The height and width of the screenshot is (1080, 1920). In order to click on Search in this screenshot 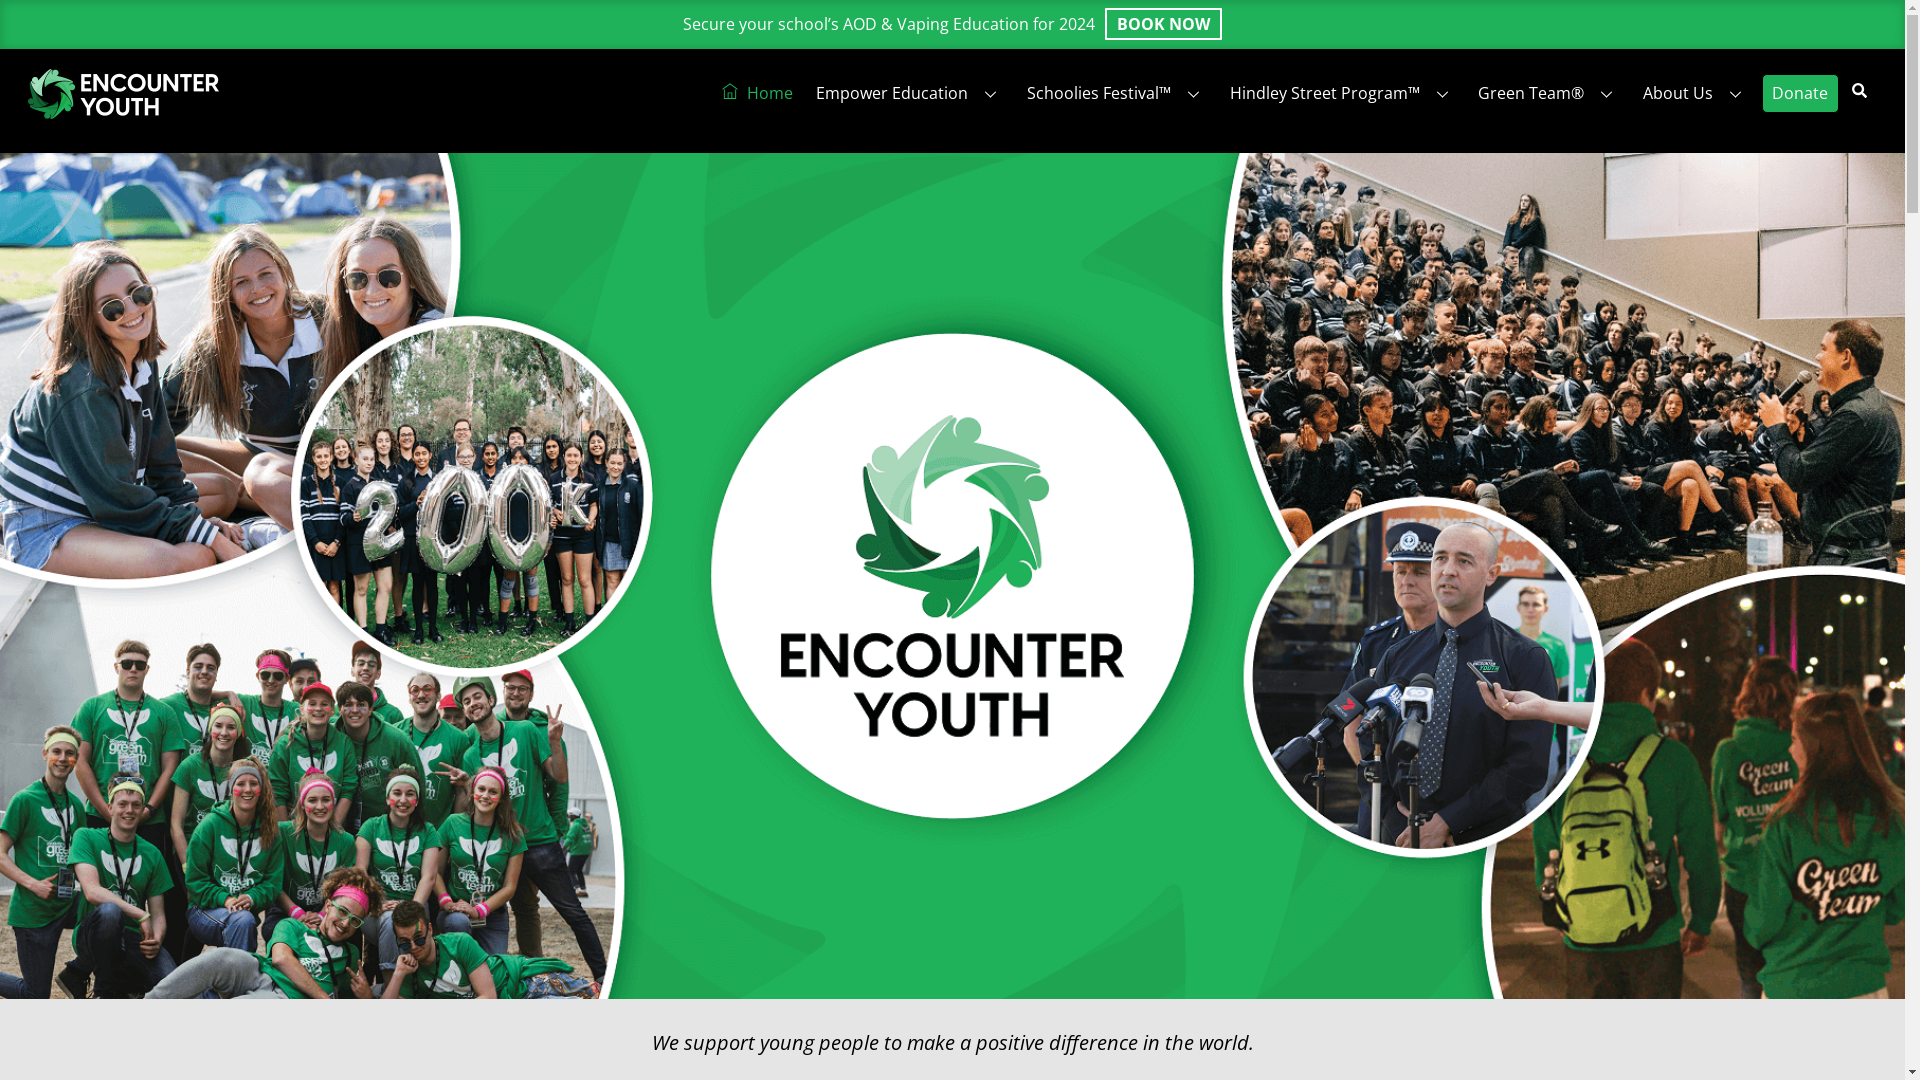, I will do `click(1860, 88)`.